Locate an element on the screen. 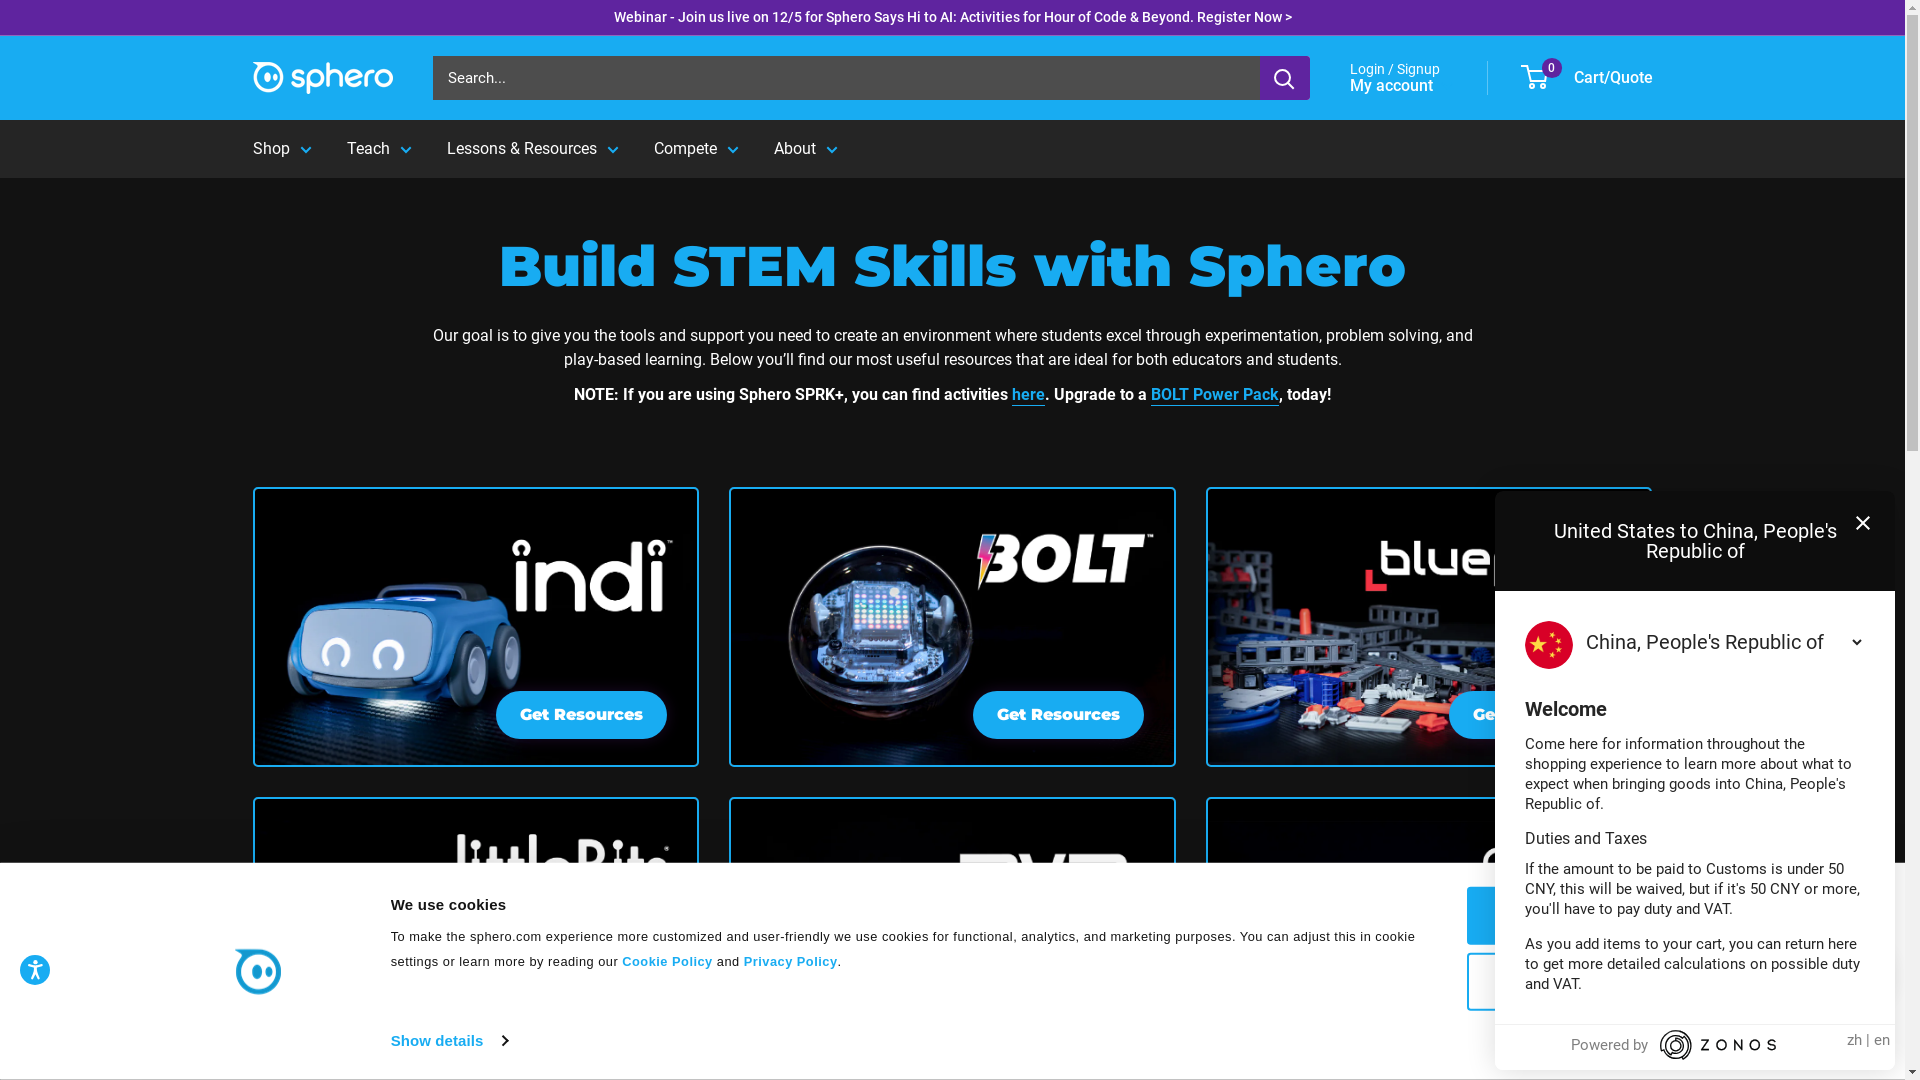 Image resolution: width=1920 pixels, height=1080 pixels. Get Resources is located at coordinates (952, 627).